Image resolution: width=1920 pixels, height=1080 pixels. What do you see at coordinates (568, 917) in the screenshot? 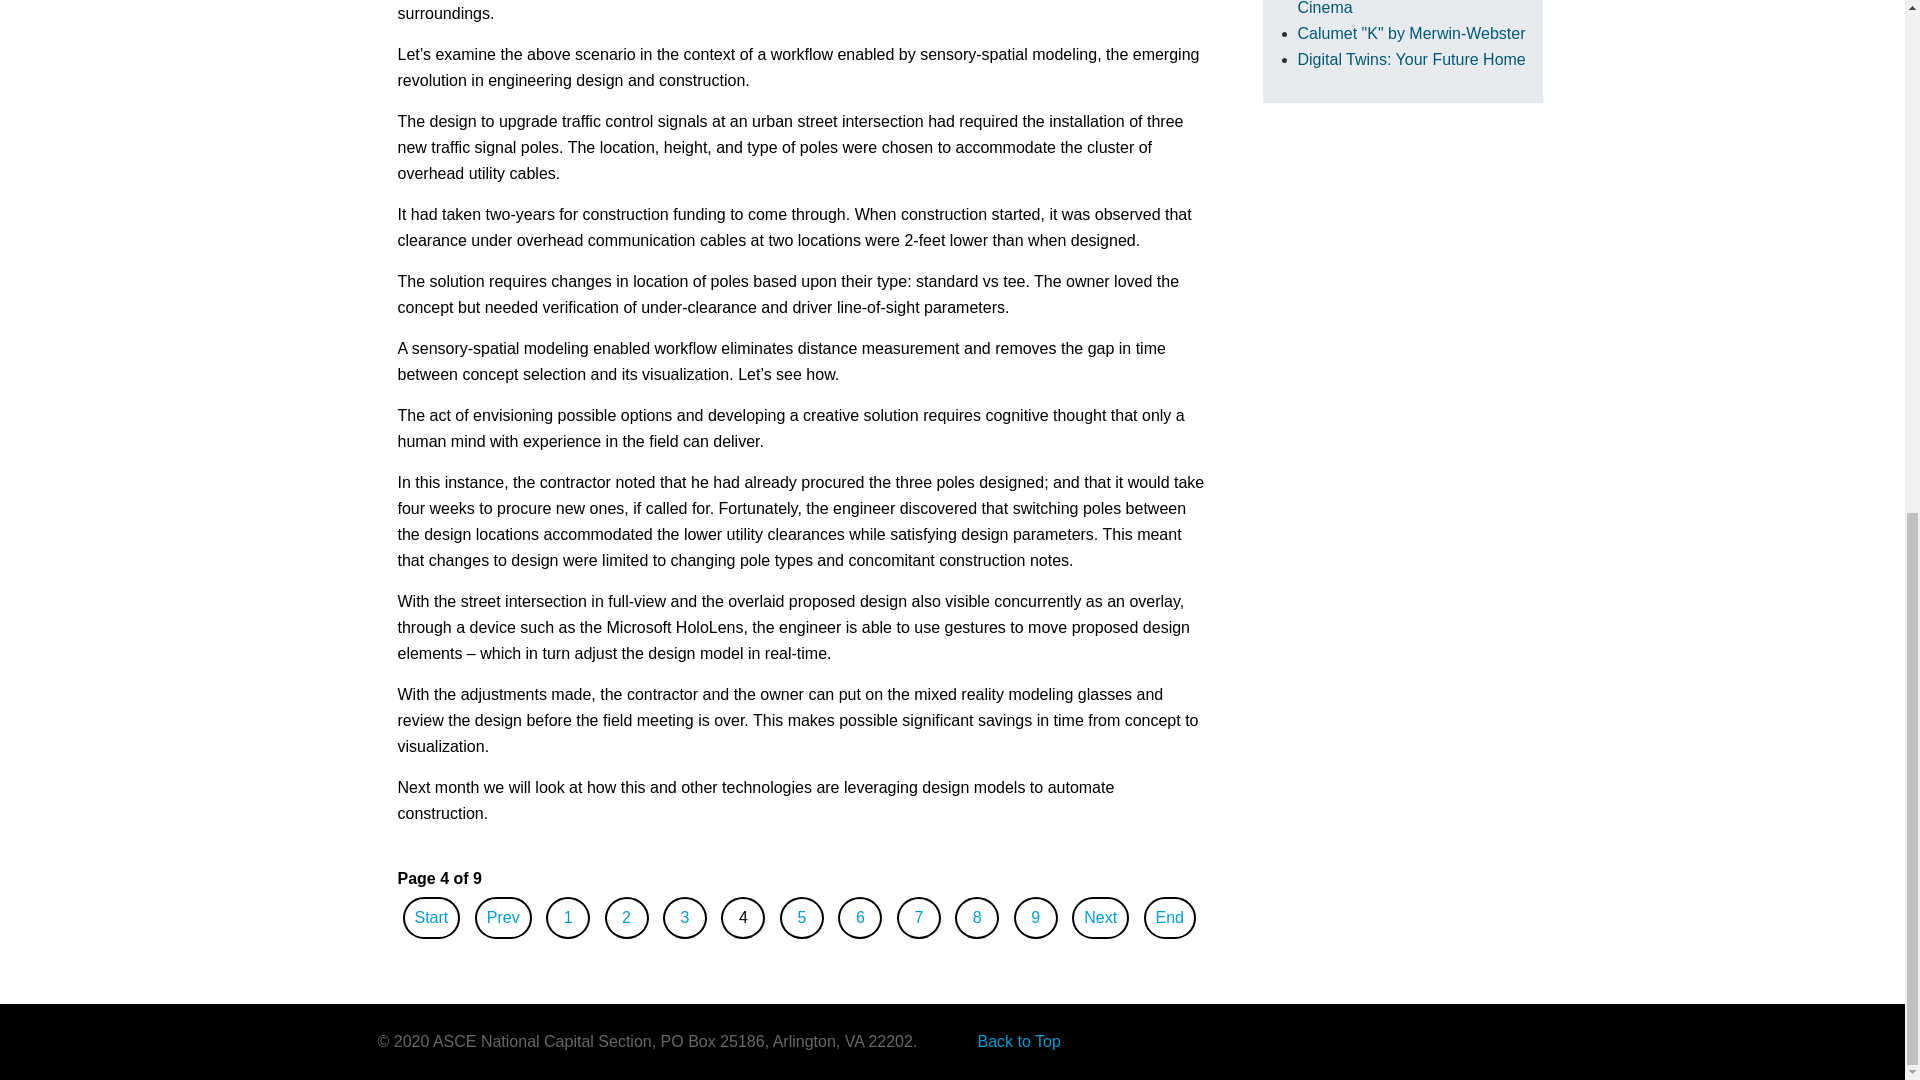
I see `1` at bounding box center [568, 917].